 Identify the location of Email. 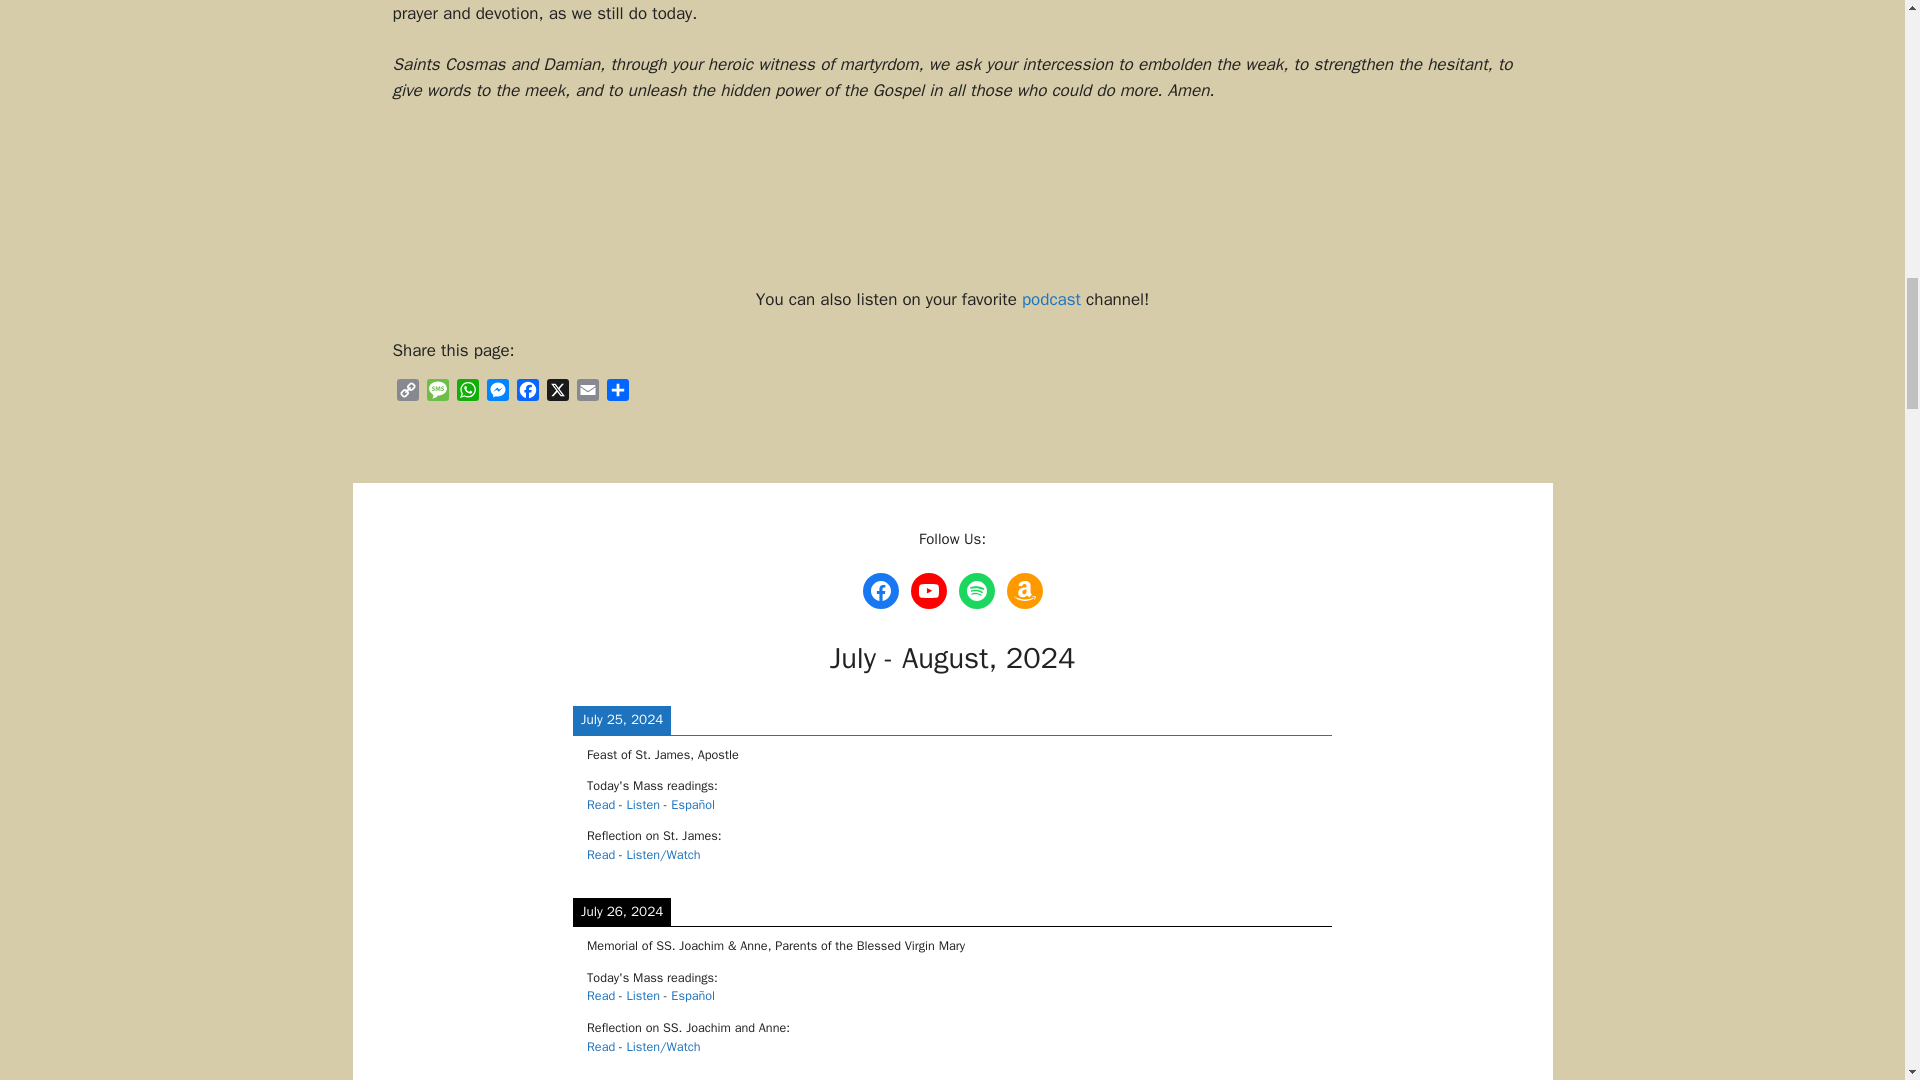
(587, 393).